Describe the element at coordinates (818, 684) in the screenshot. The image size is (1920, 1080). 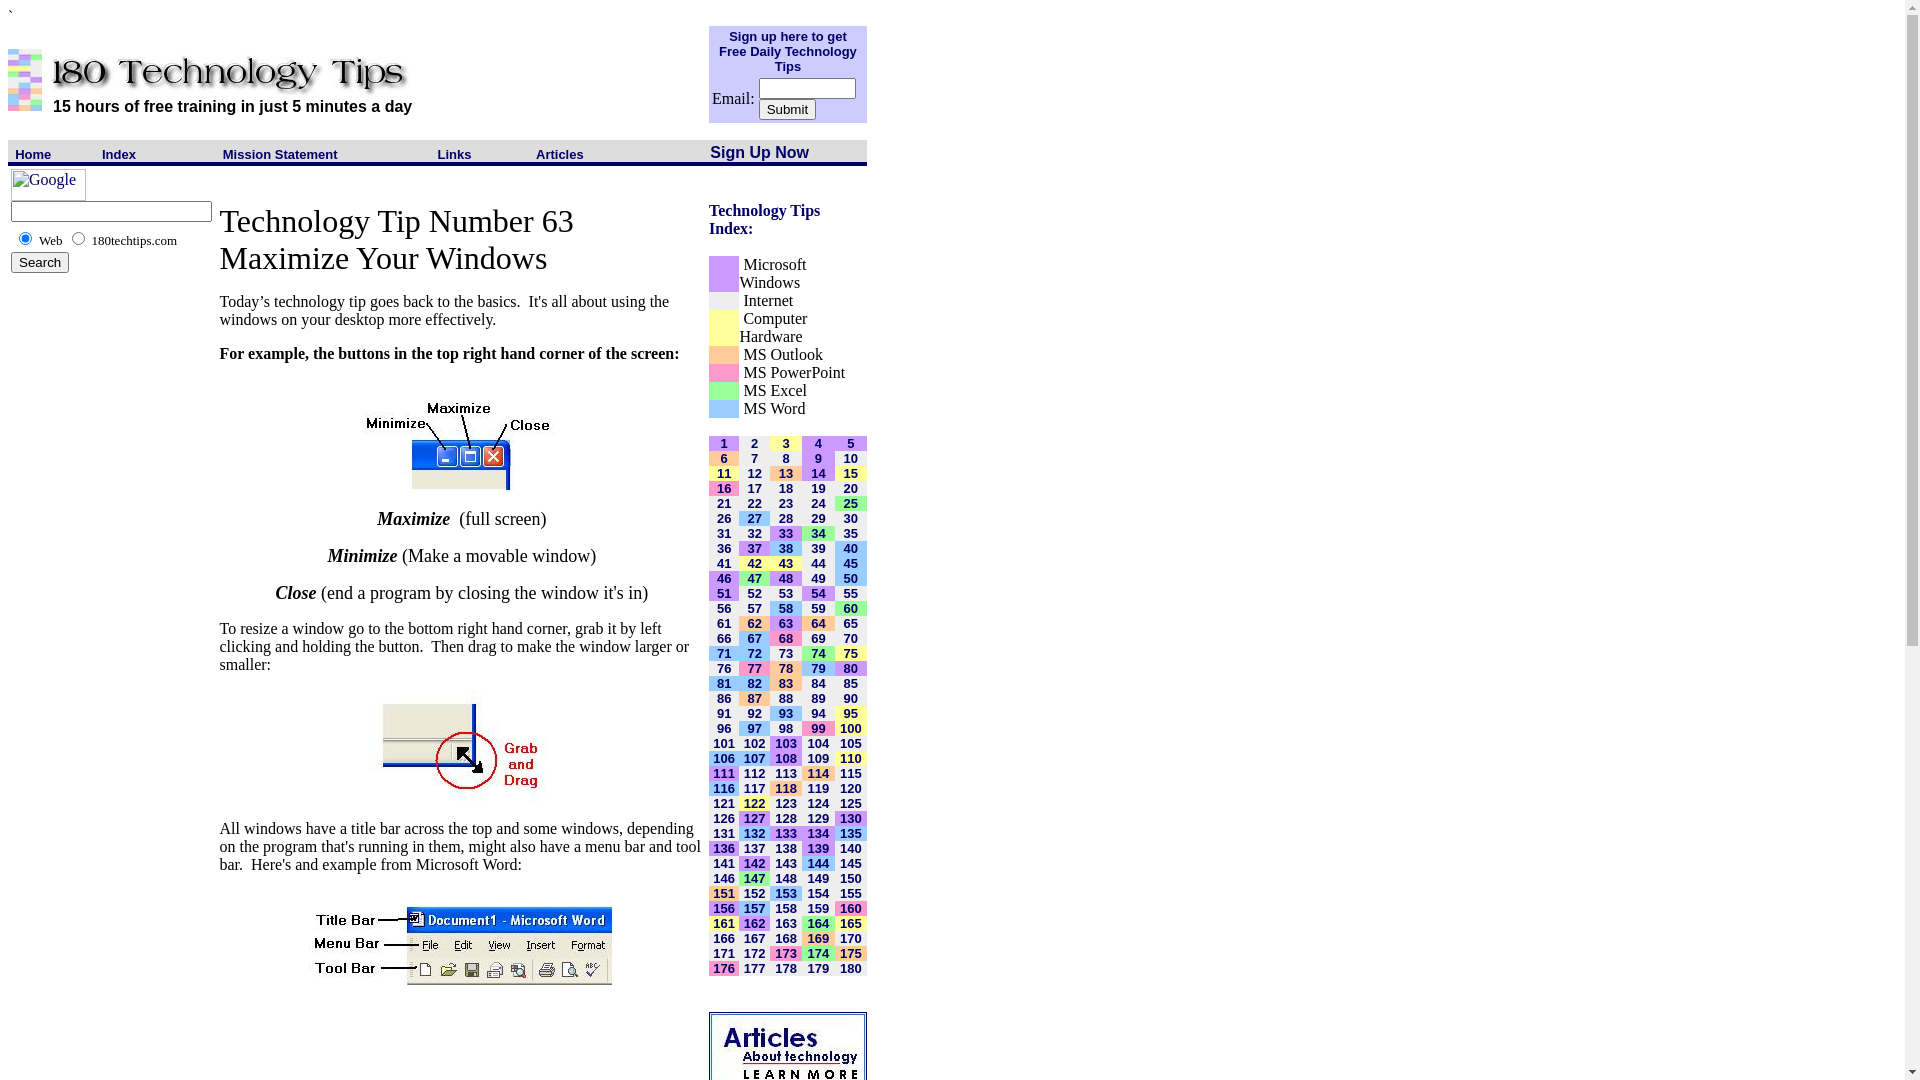
I see `84` at that location.